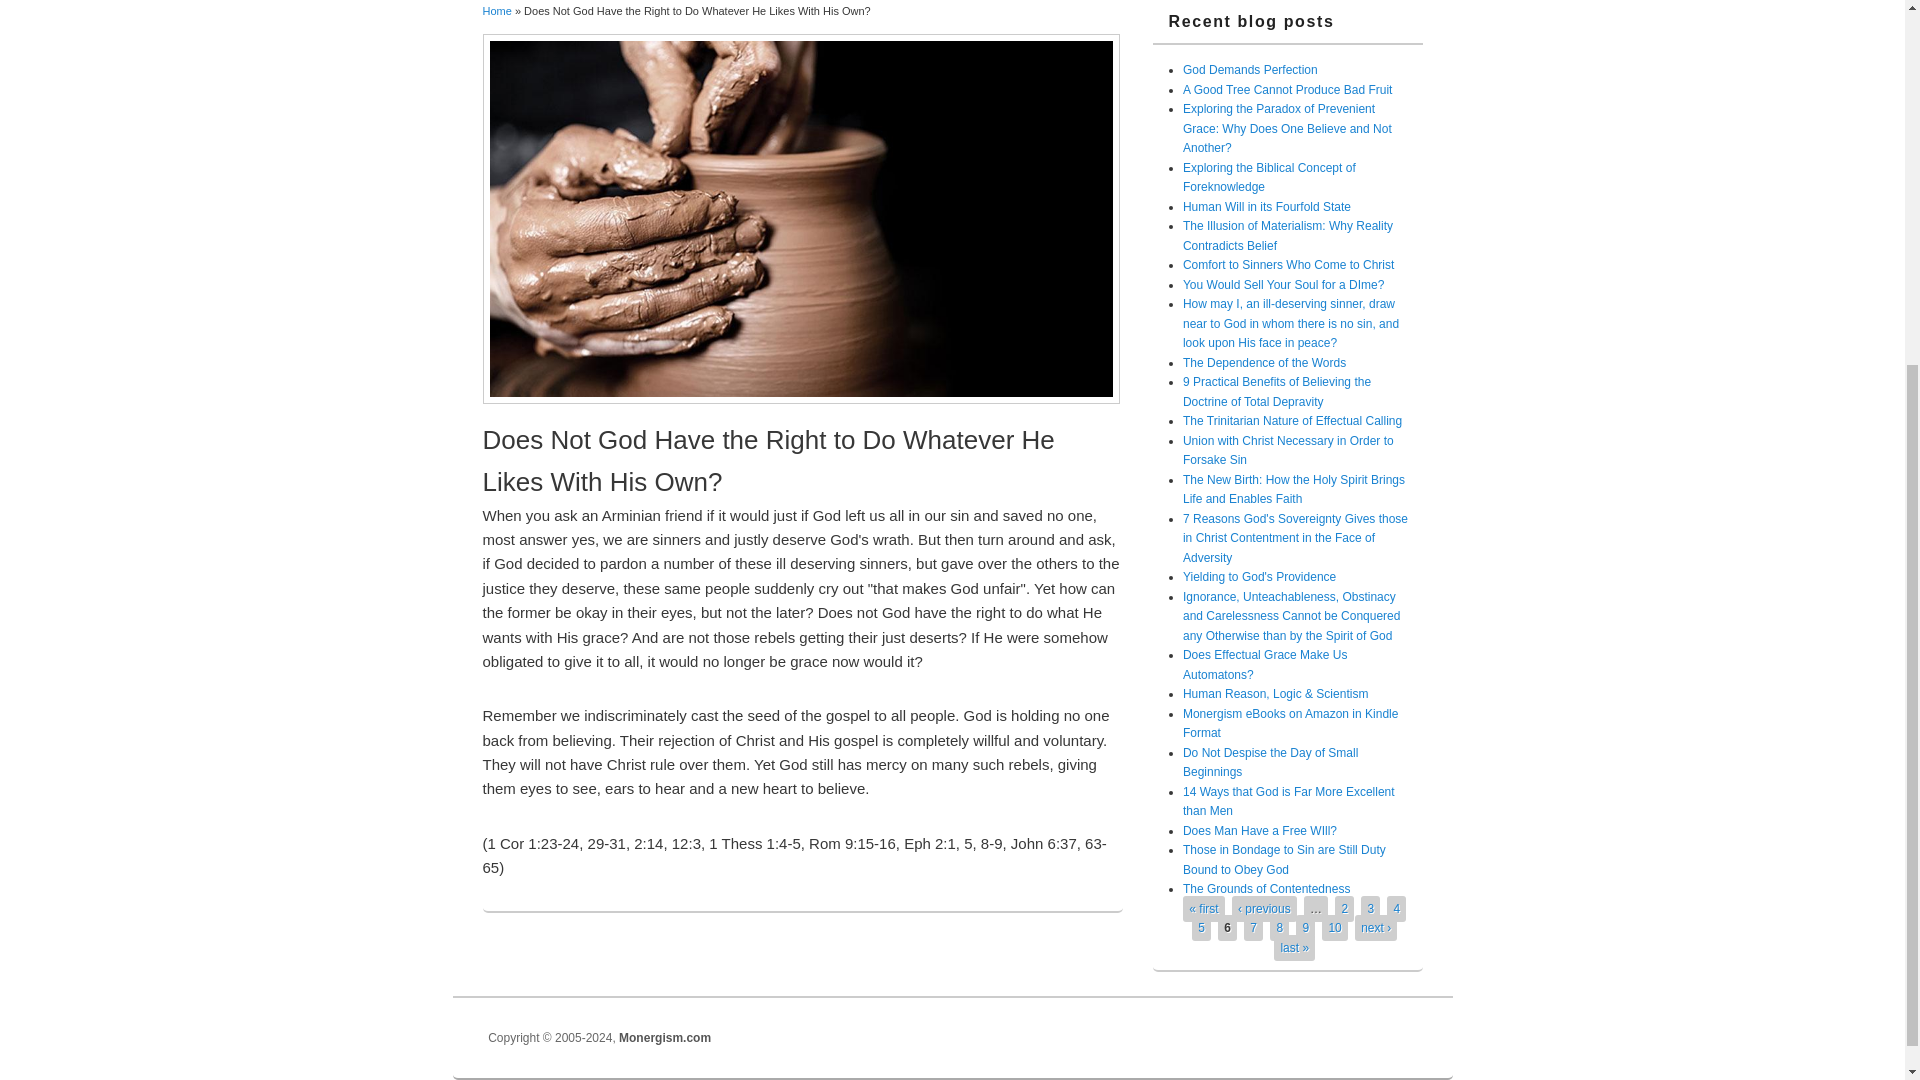  What do you see at coordinates (1290, 724) in the screenshot?
I see `Monergism eBooks on Amazon in Kindle Format` at bounding box center [1290, 724].